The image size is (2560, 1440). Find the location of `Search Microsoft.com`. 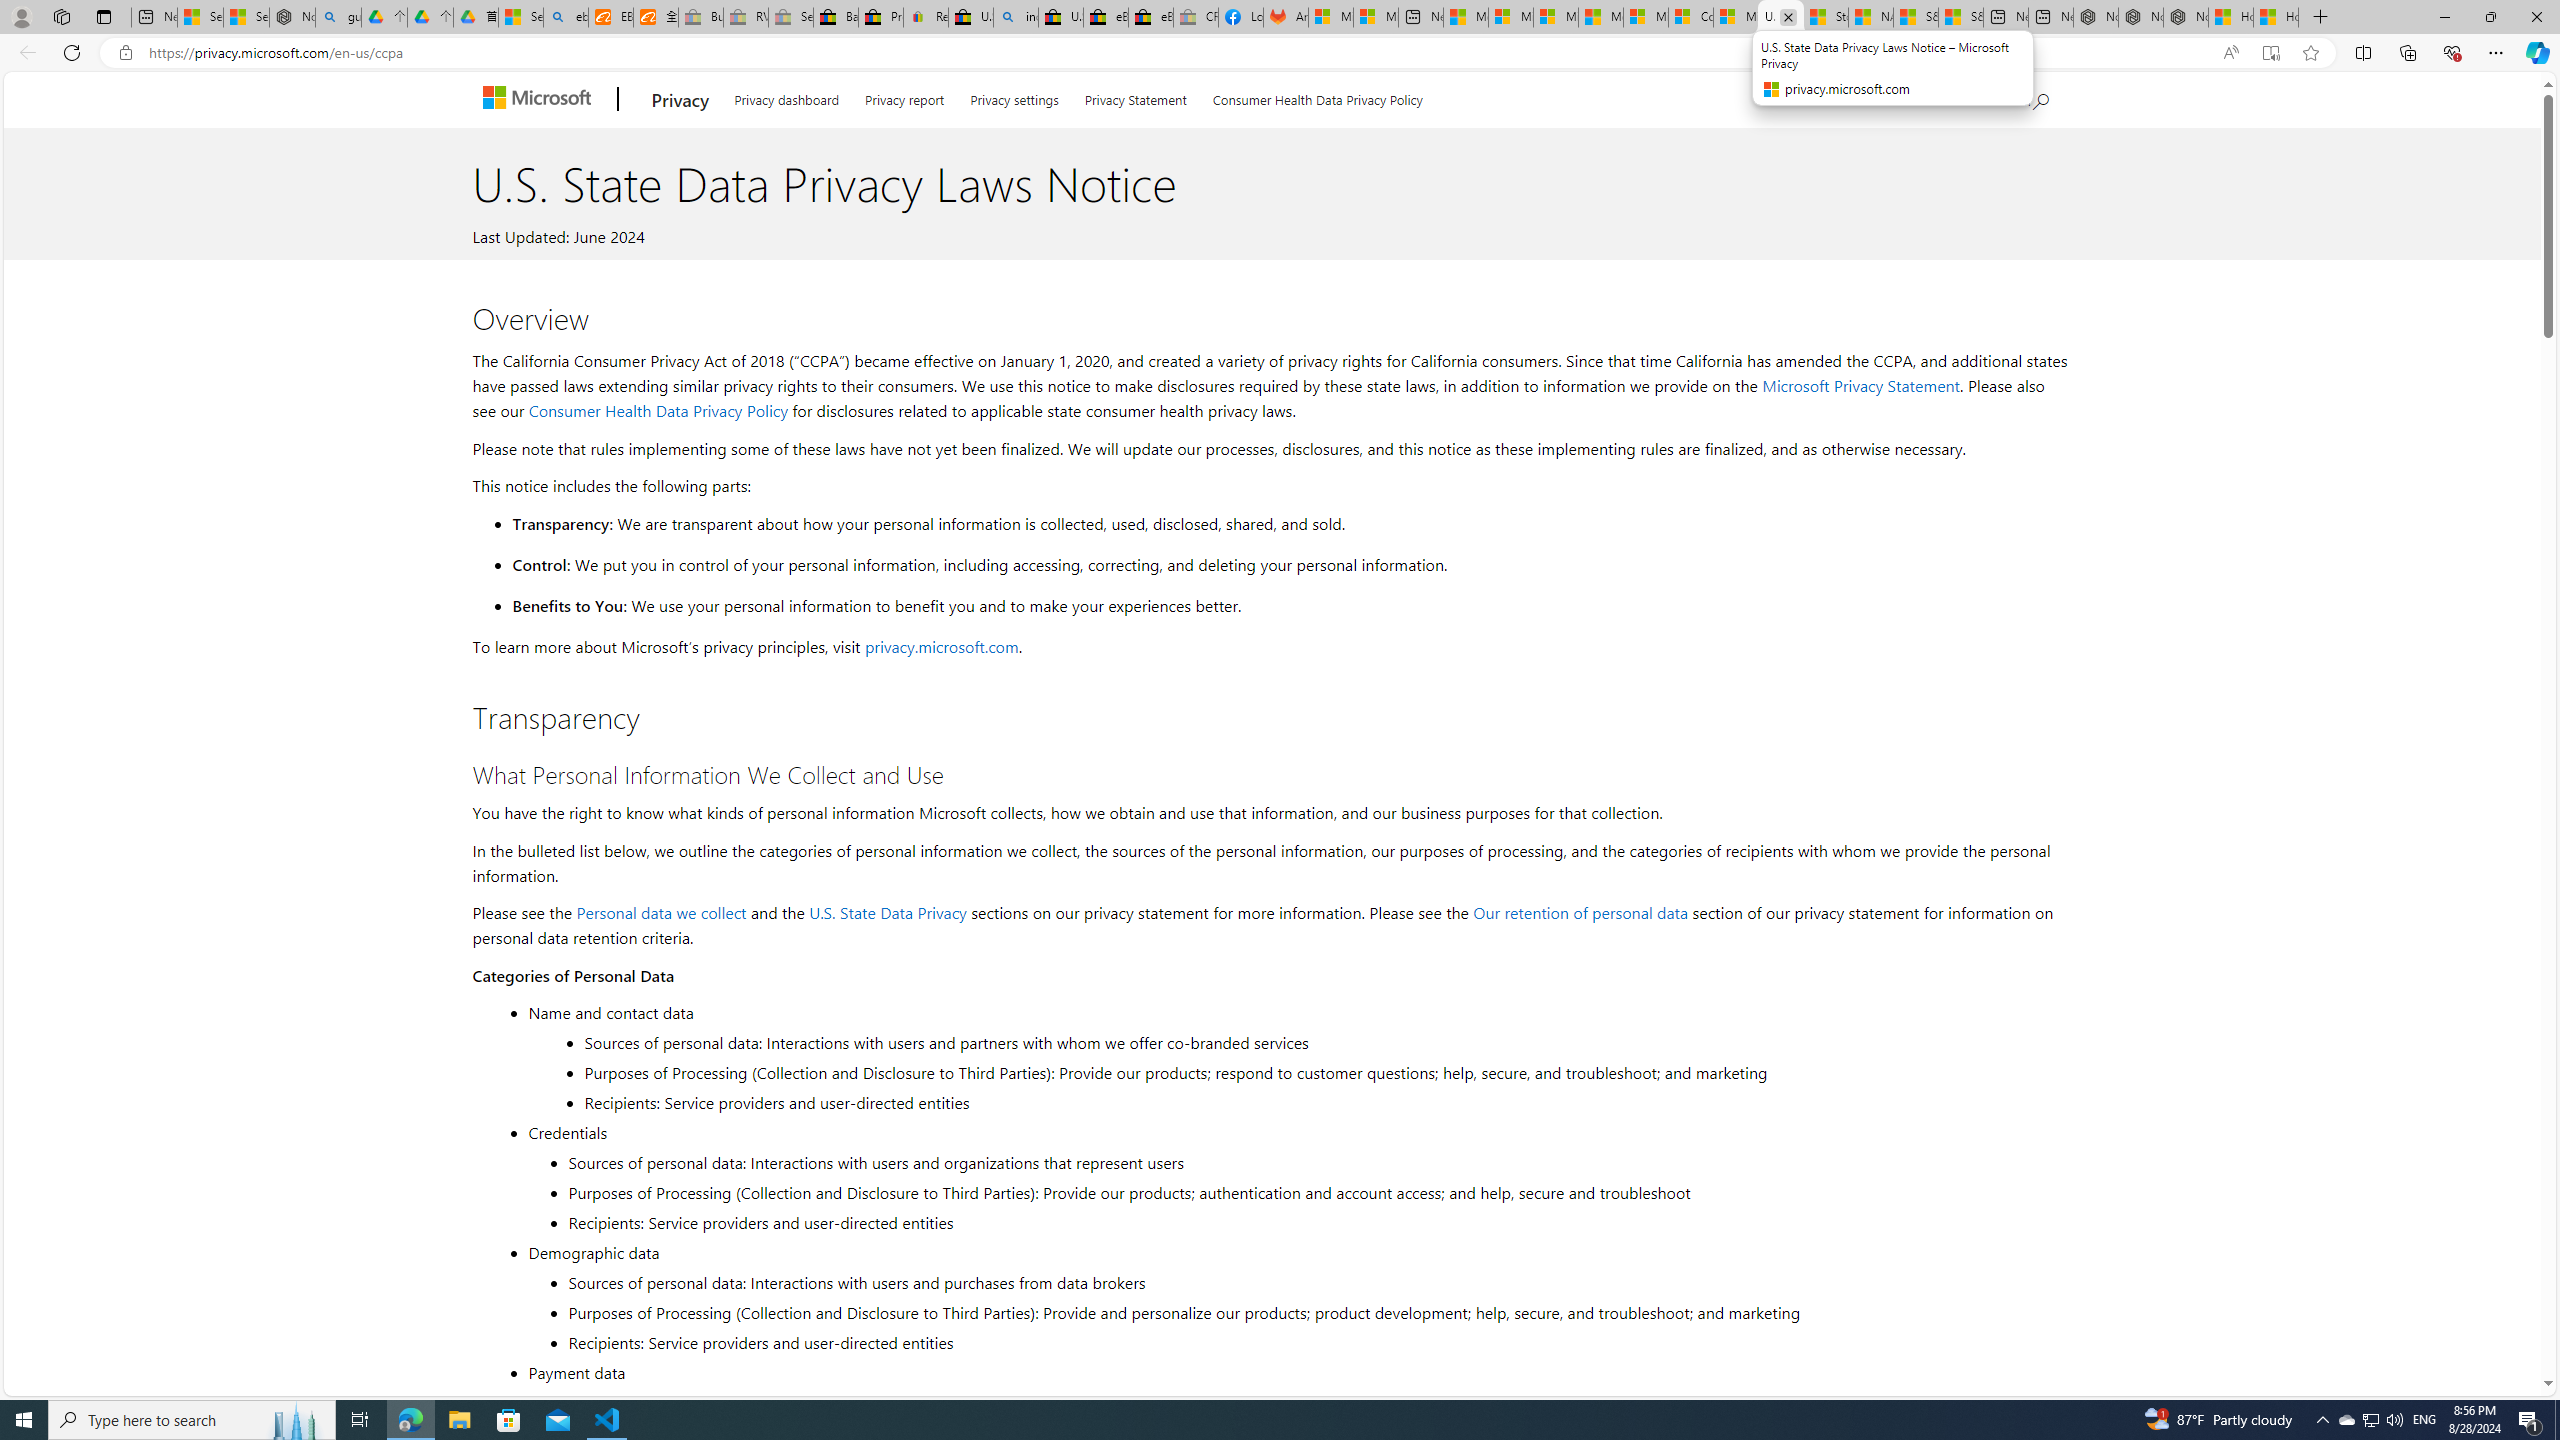

Search Microsoft.com is located at coordinates (2021, 96).